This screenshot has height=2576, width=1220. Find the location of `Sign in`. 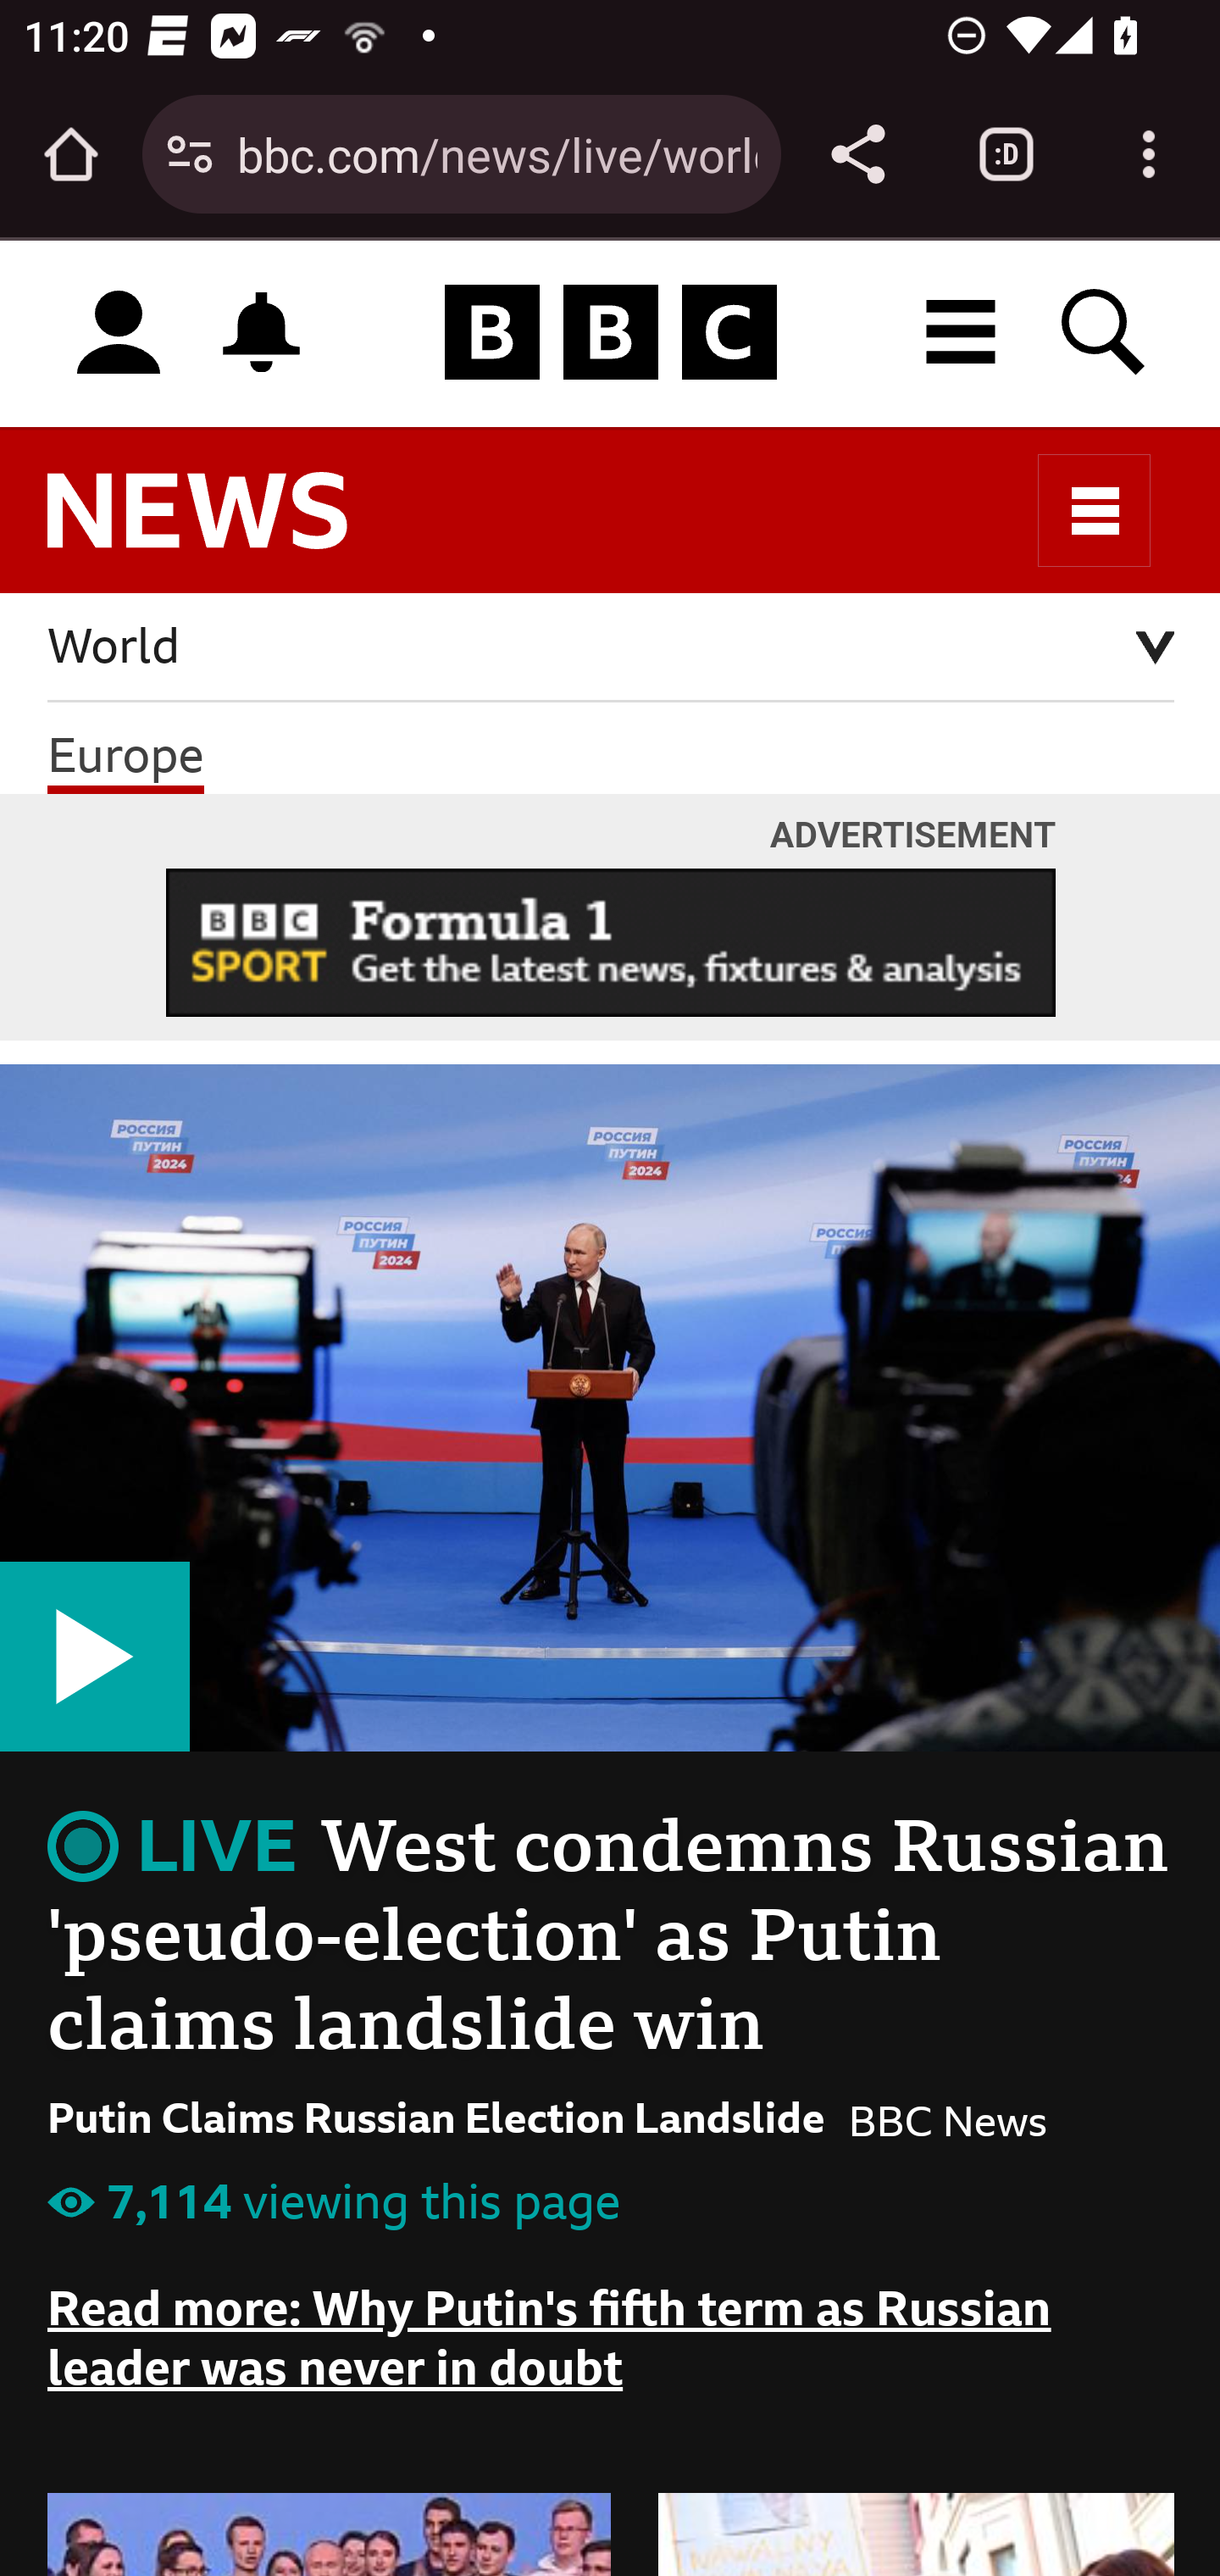

Sign in is located at coordinates (119, 333).